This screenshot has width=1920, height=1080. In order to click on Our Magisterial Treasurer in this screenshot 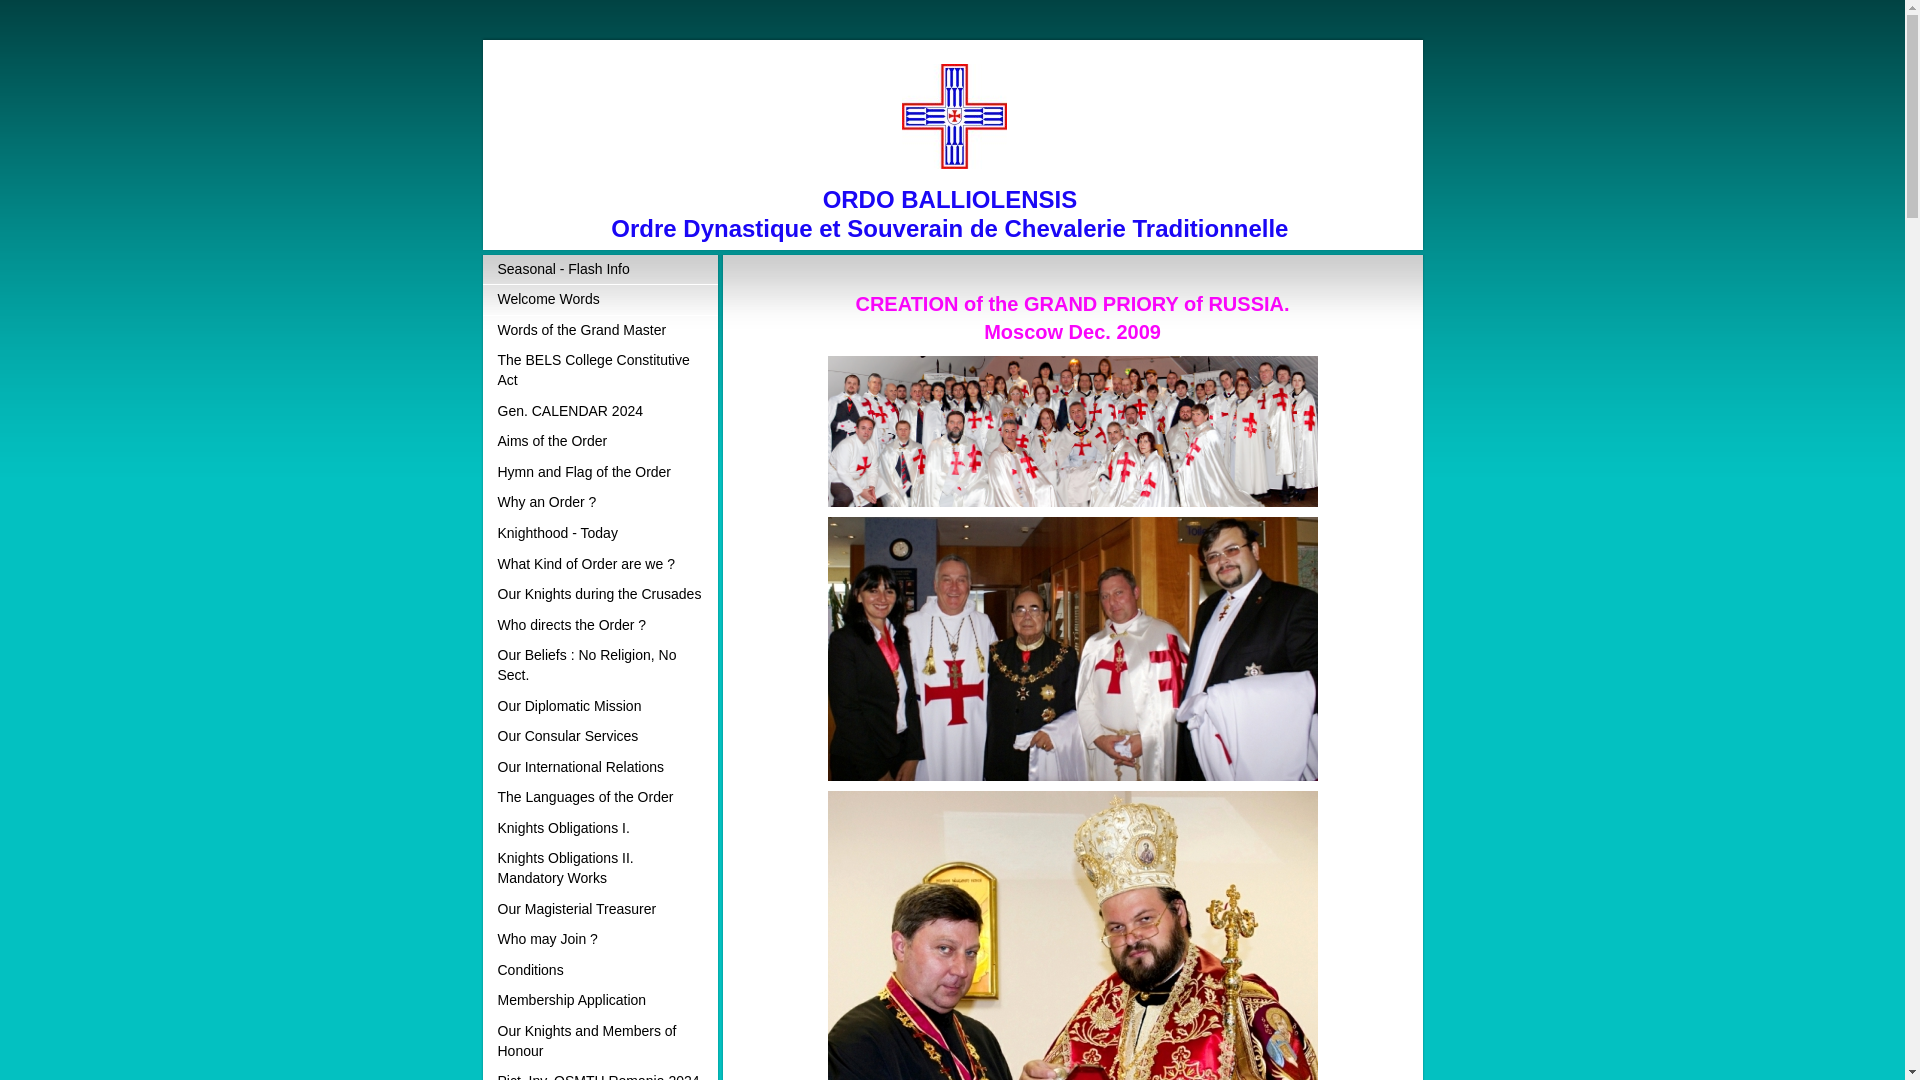, I will do `click(598, 910)`.